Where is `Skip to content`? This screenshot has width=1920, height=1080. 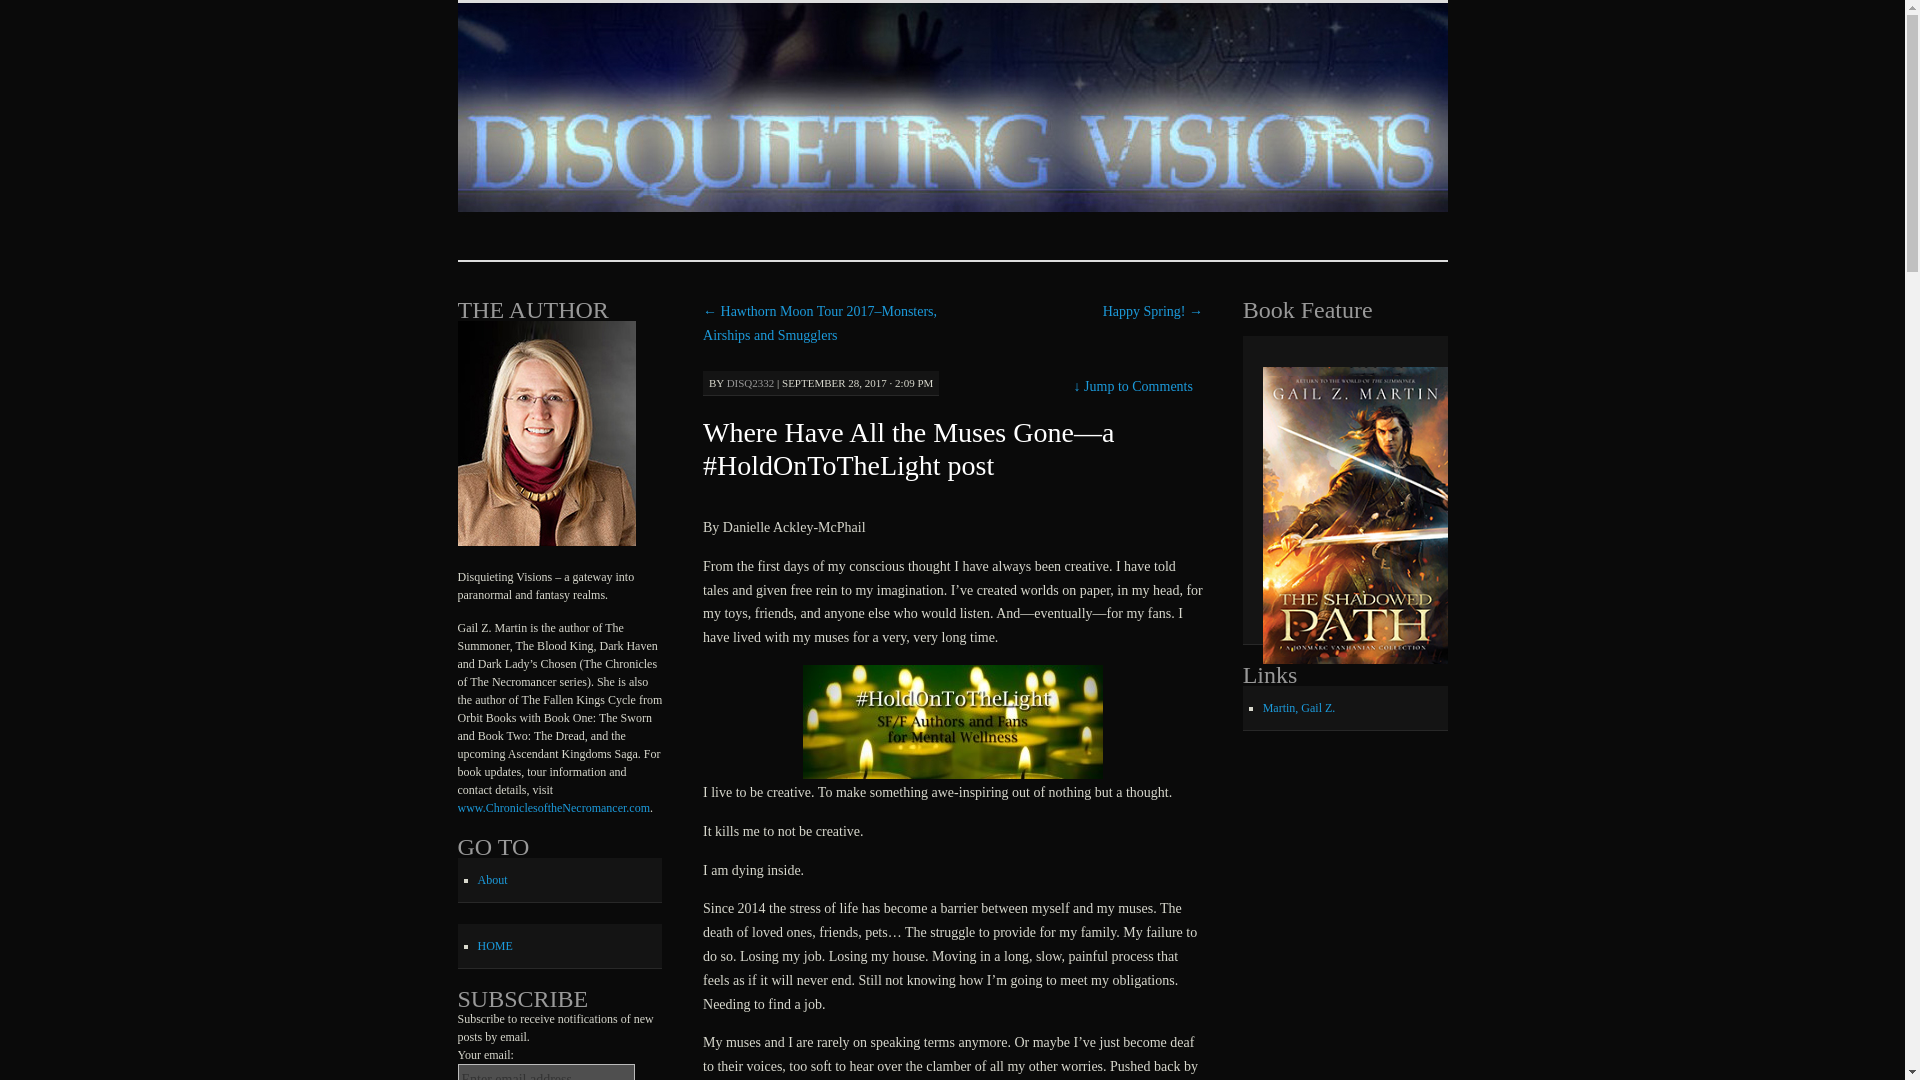
Skip to content is located at coordinates (566, 22).